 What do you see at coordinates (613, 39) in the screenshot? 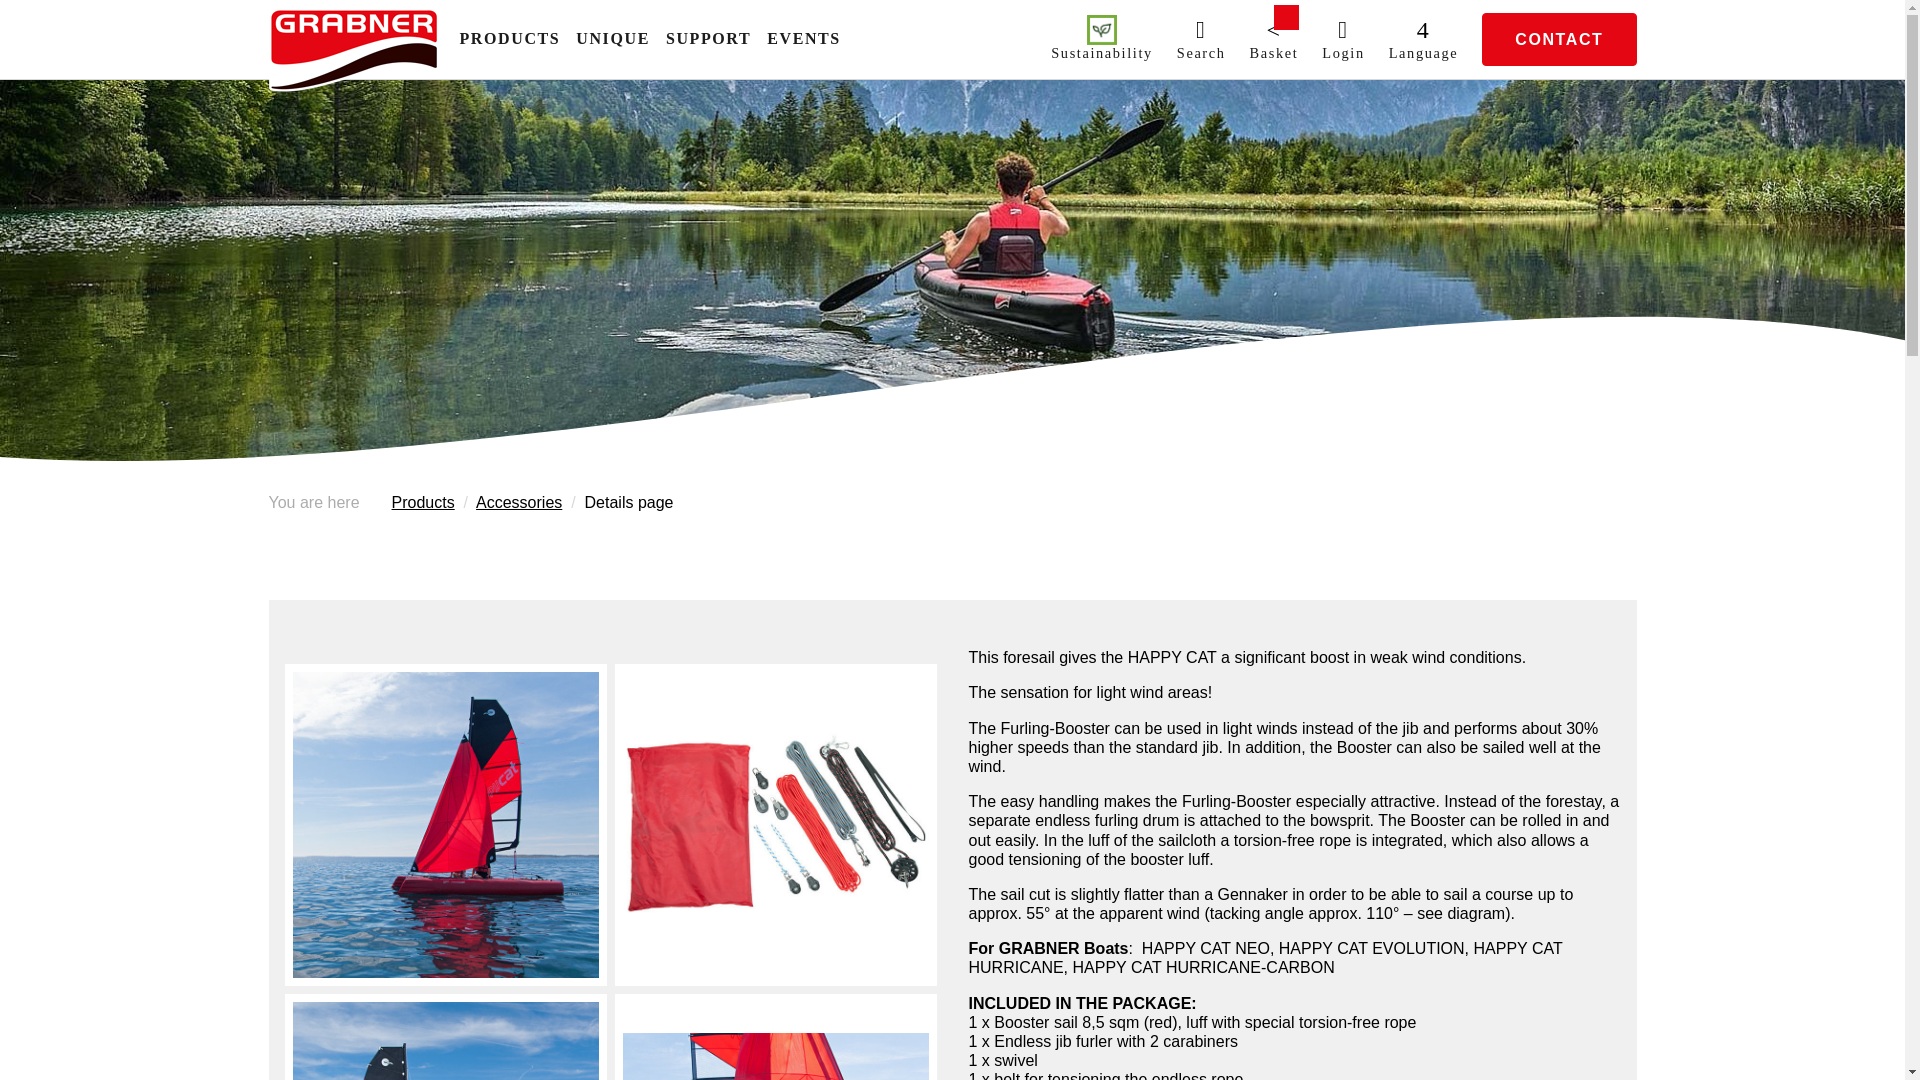
I see `UNIQUE` at bounding box center [613, 39].